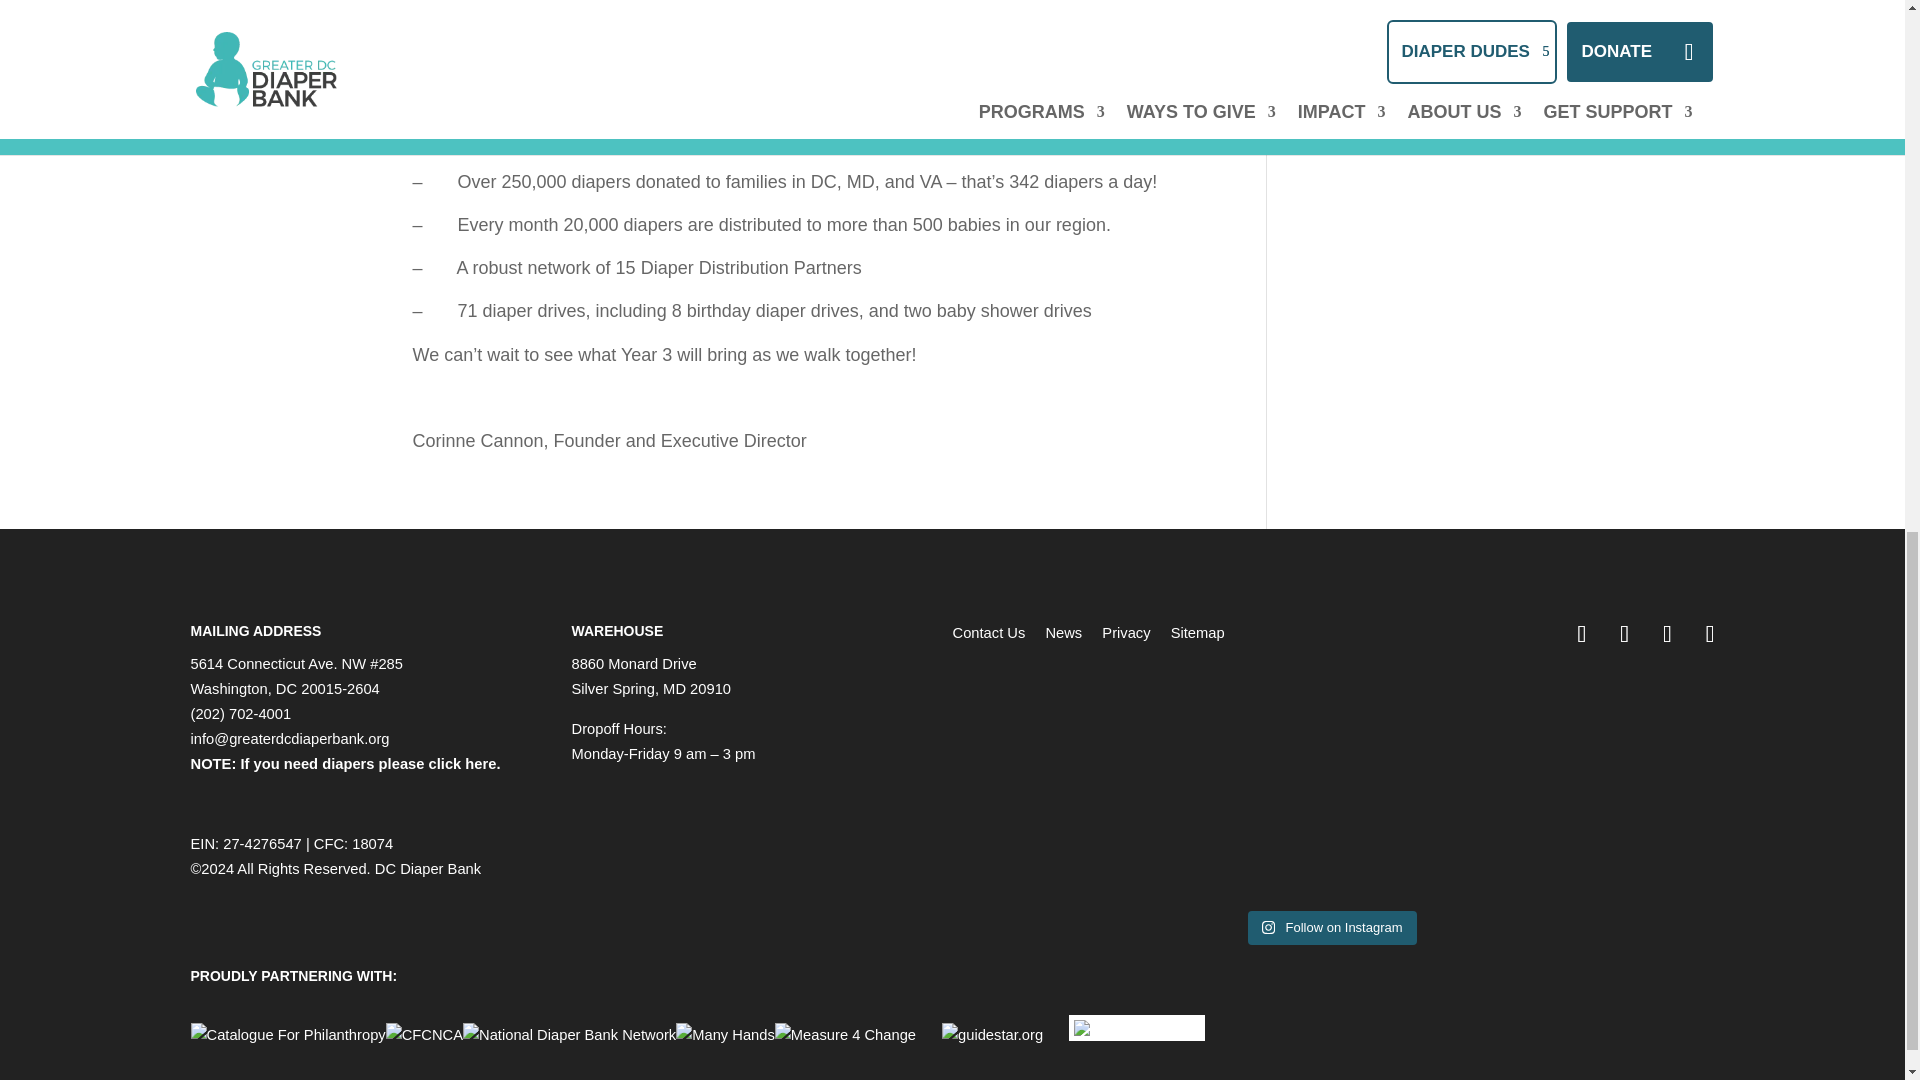  Describe the element at coordinates (988, 633) in the screenshot. I see `Contact Us` at that location.